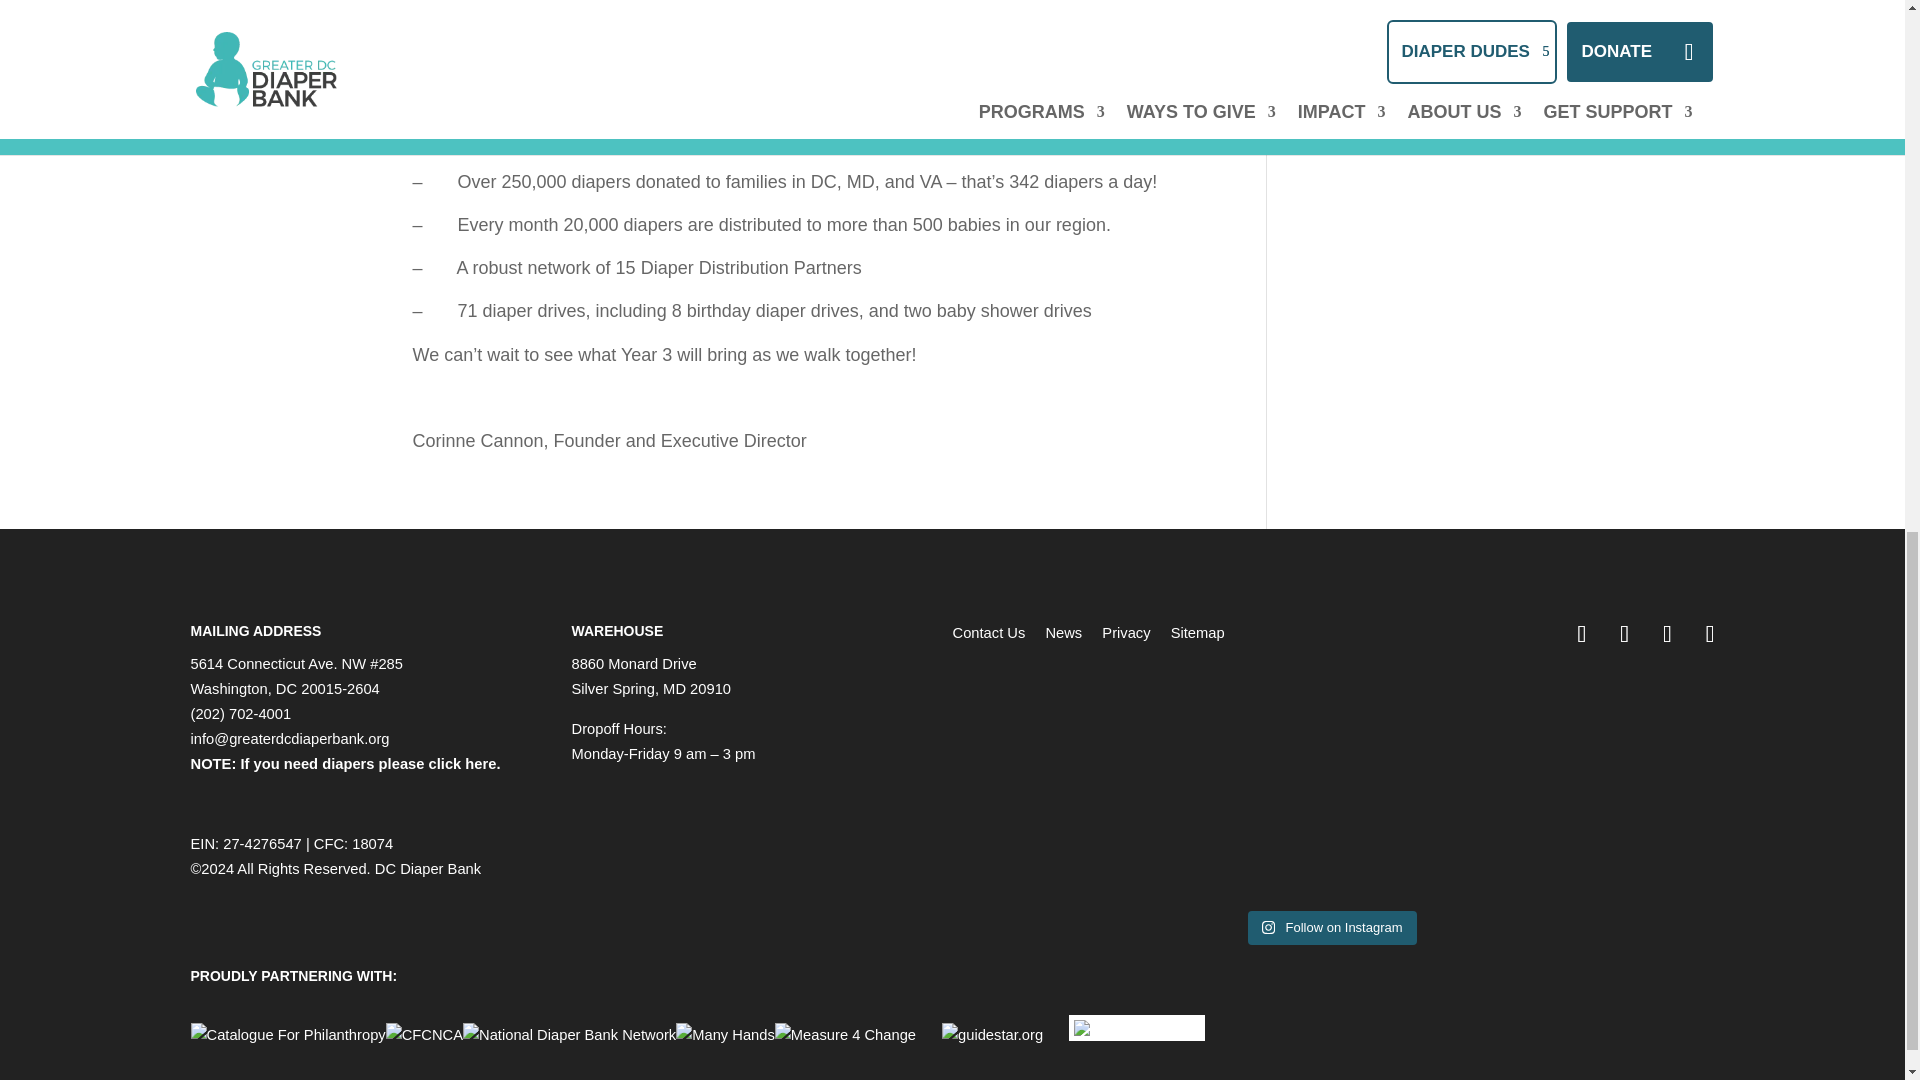  Describe the element at coordinates (988, 633) in the screenshot. I see `Contact Us` at that location.